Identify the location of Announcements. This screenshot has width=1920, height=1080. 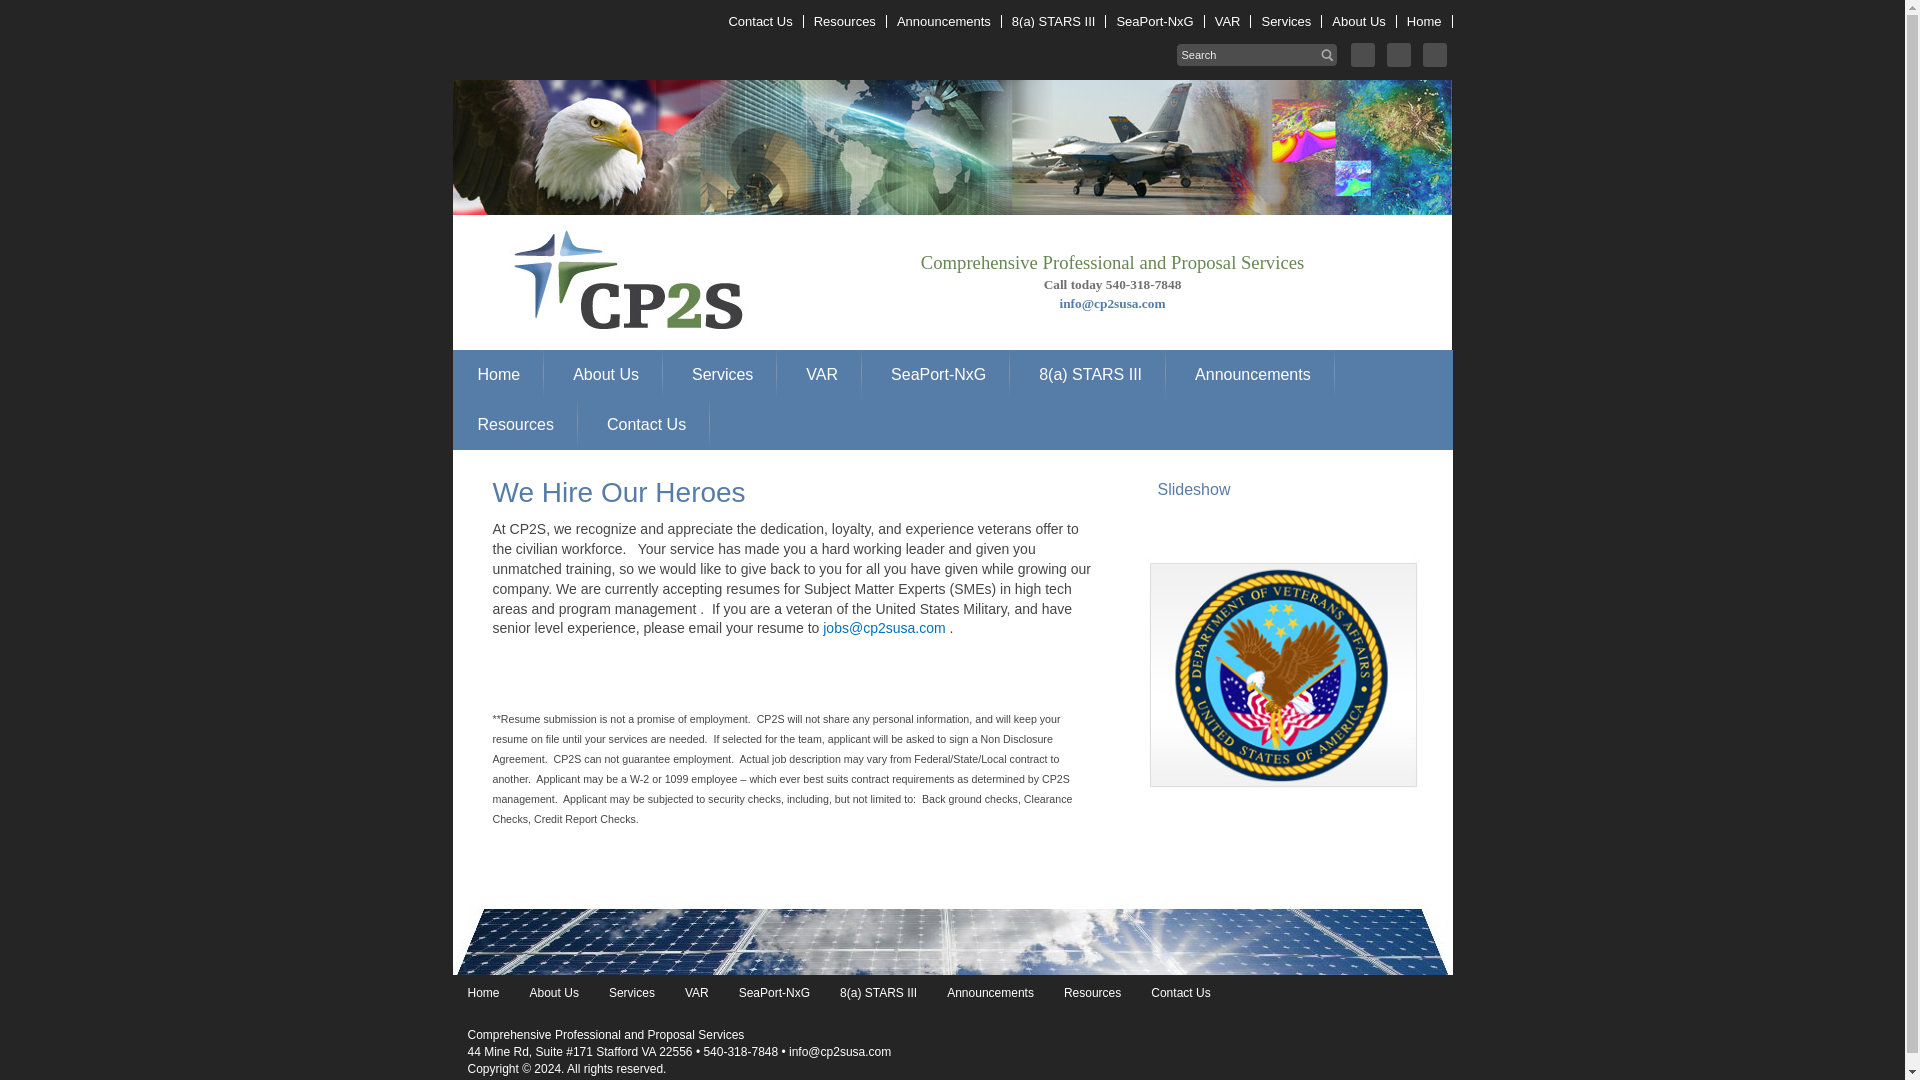
(944, 22).